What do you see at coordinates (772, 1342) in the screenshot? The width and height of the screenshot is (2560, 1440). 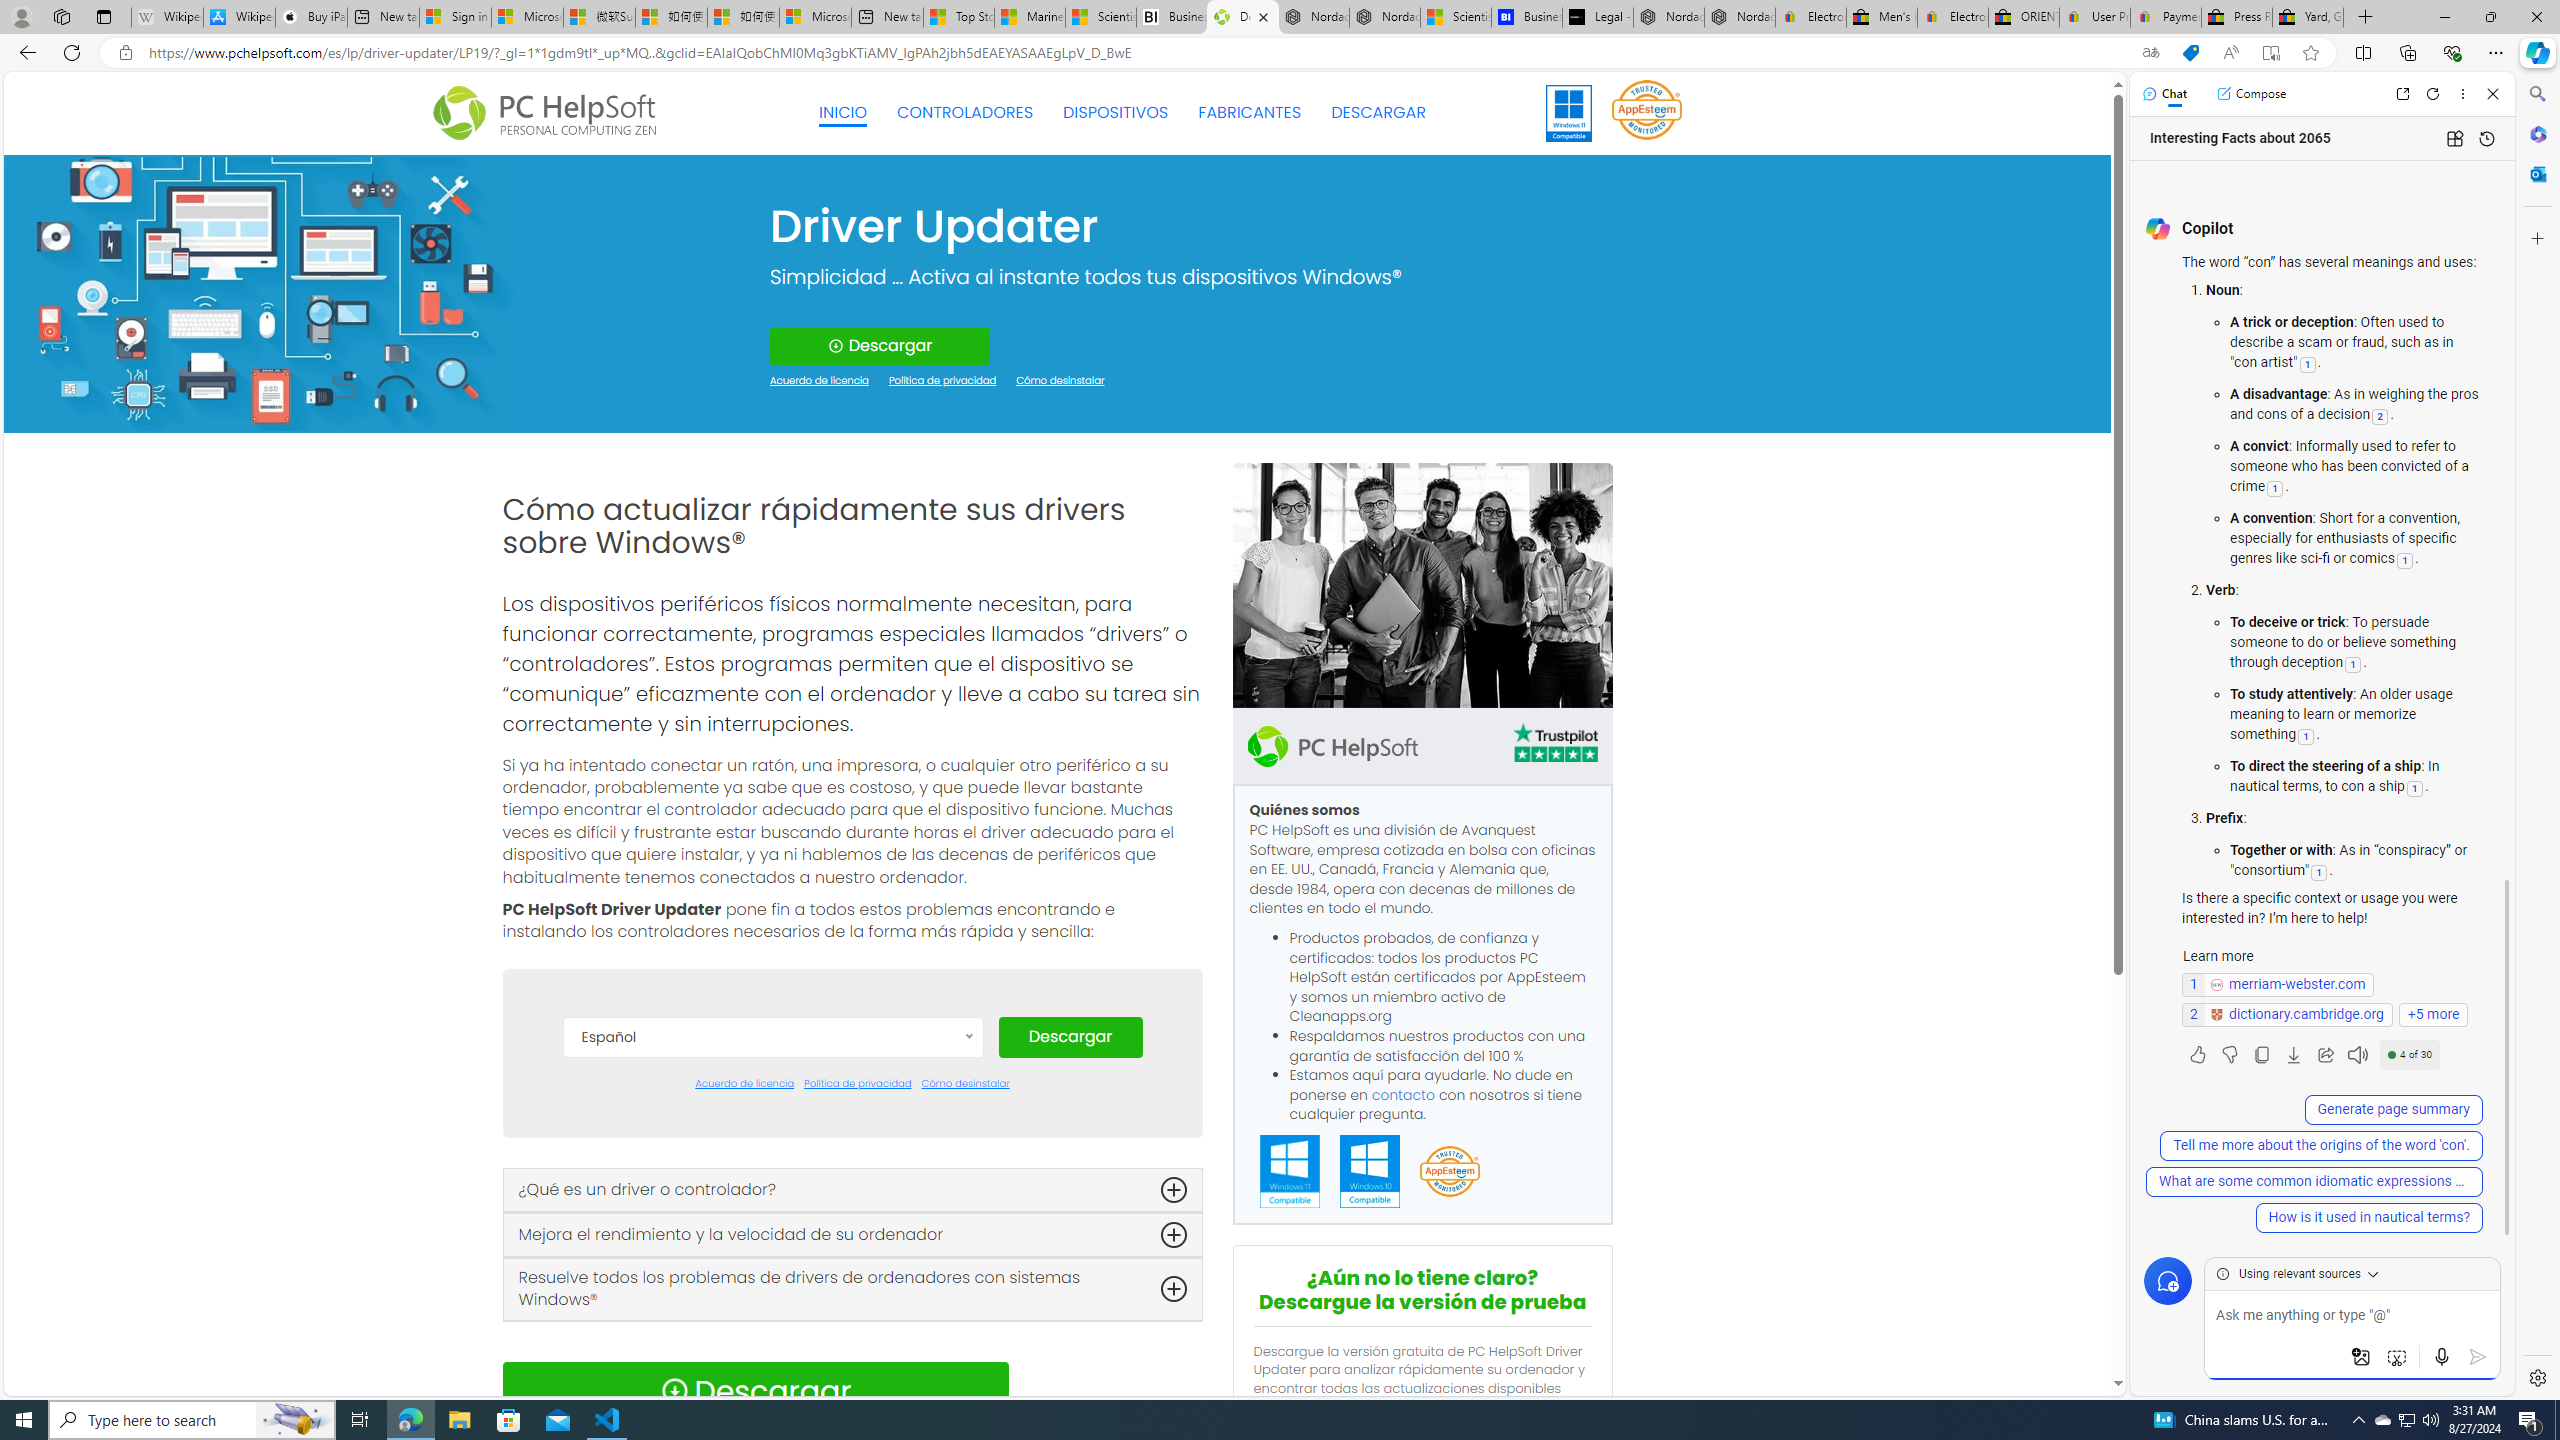 I see `Nederlands` at bounding box center [772, 1342].